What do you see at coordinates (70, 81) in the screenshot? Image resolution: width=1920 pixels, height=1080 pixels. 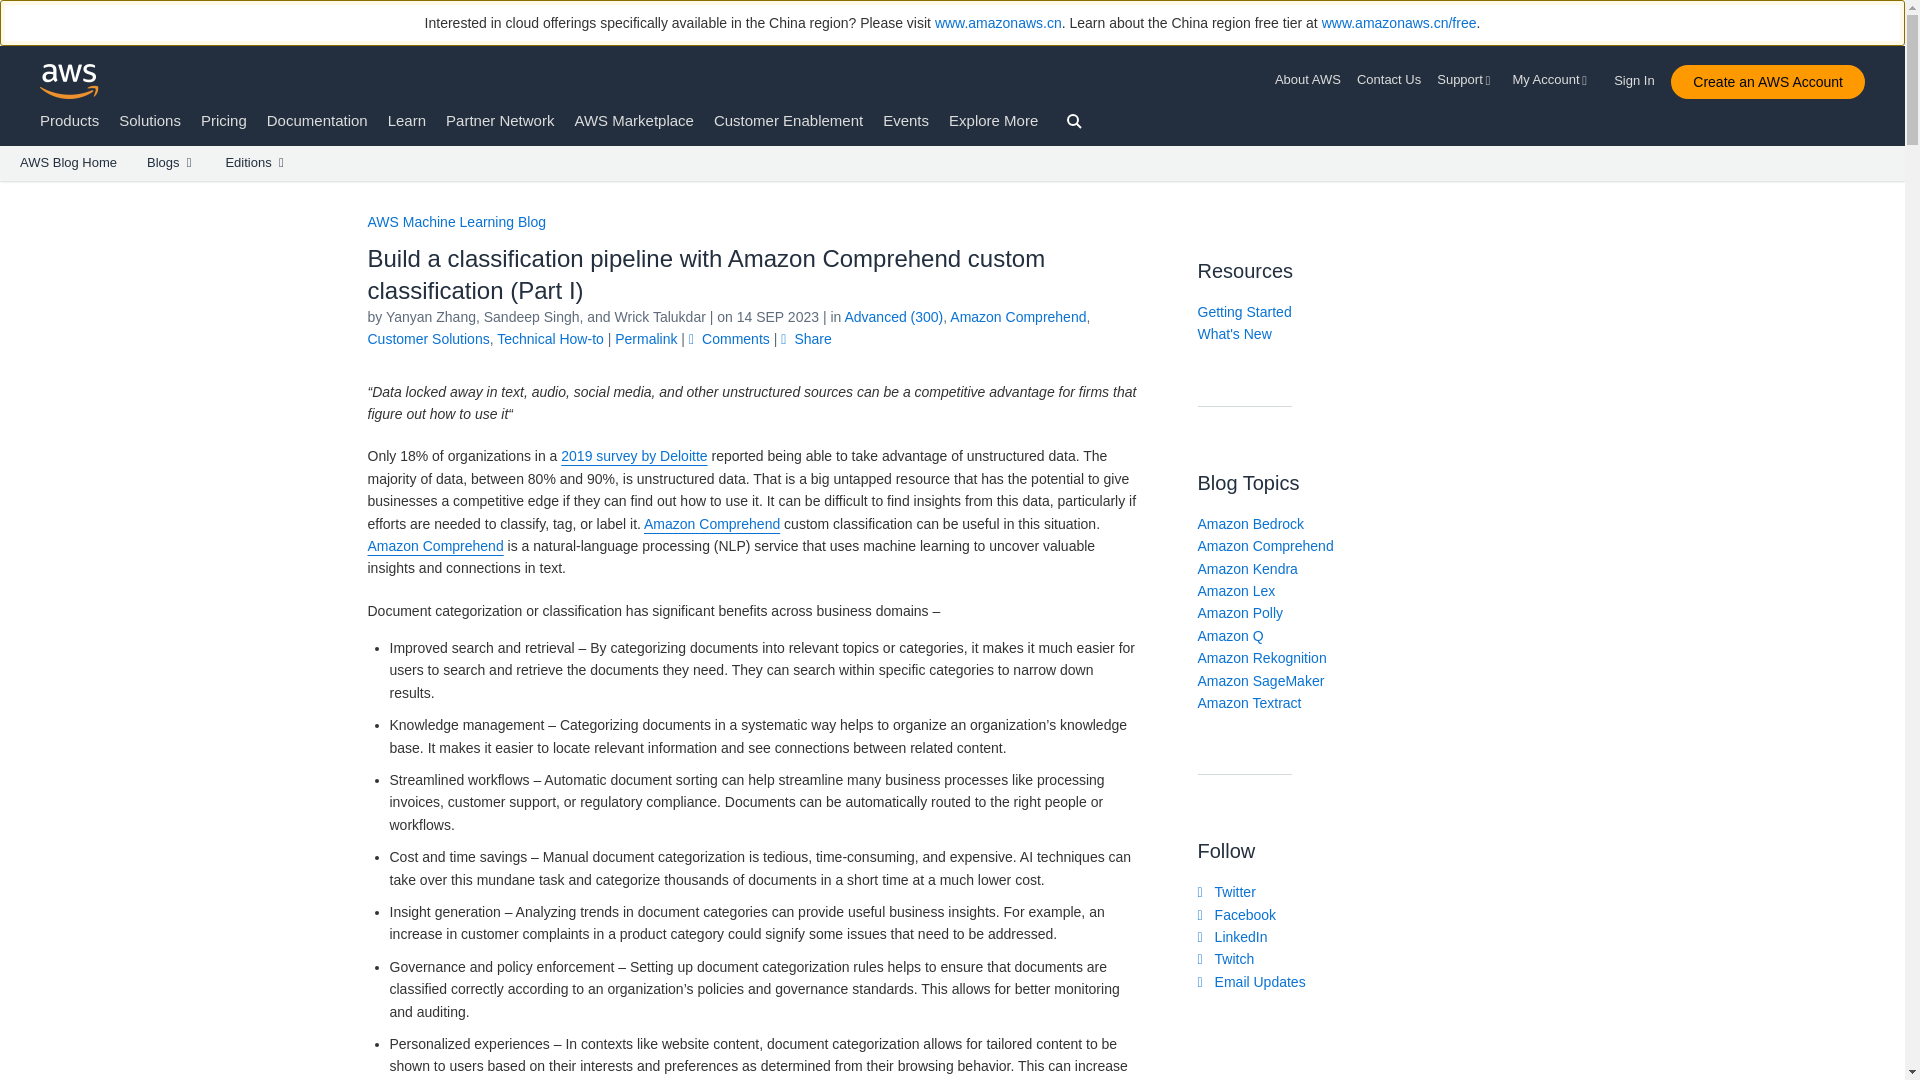 I see `Click here to return to Amazon Web Services homepage` at bounding box center [70, 81].